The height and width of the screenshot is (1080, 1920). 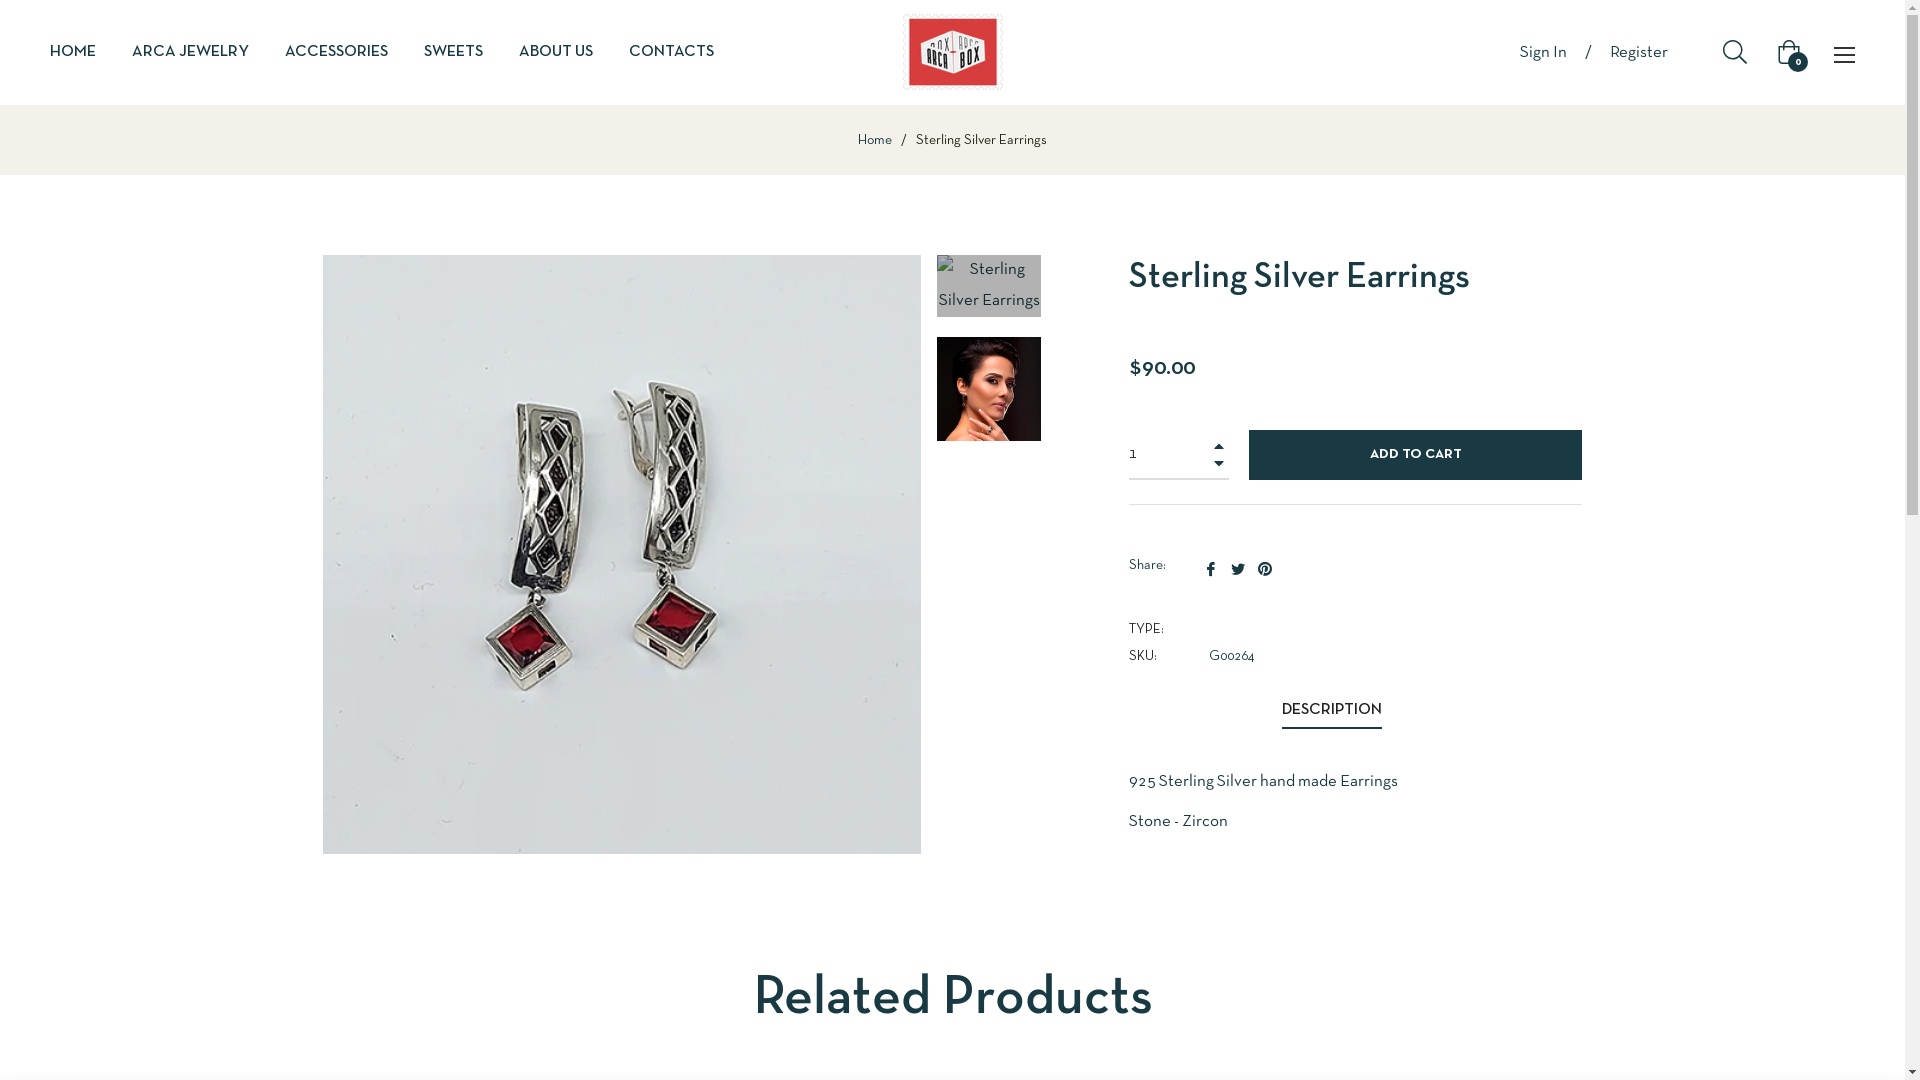 What do you see at coordinates (82, 52) in the screenshot?
I see `HOME` at bounding box center [82, 52].